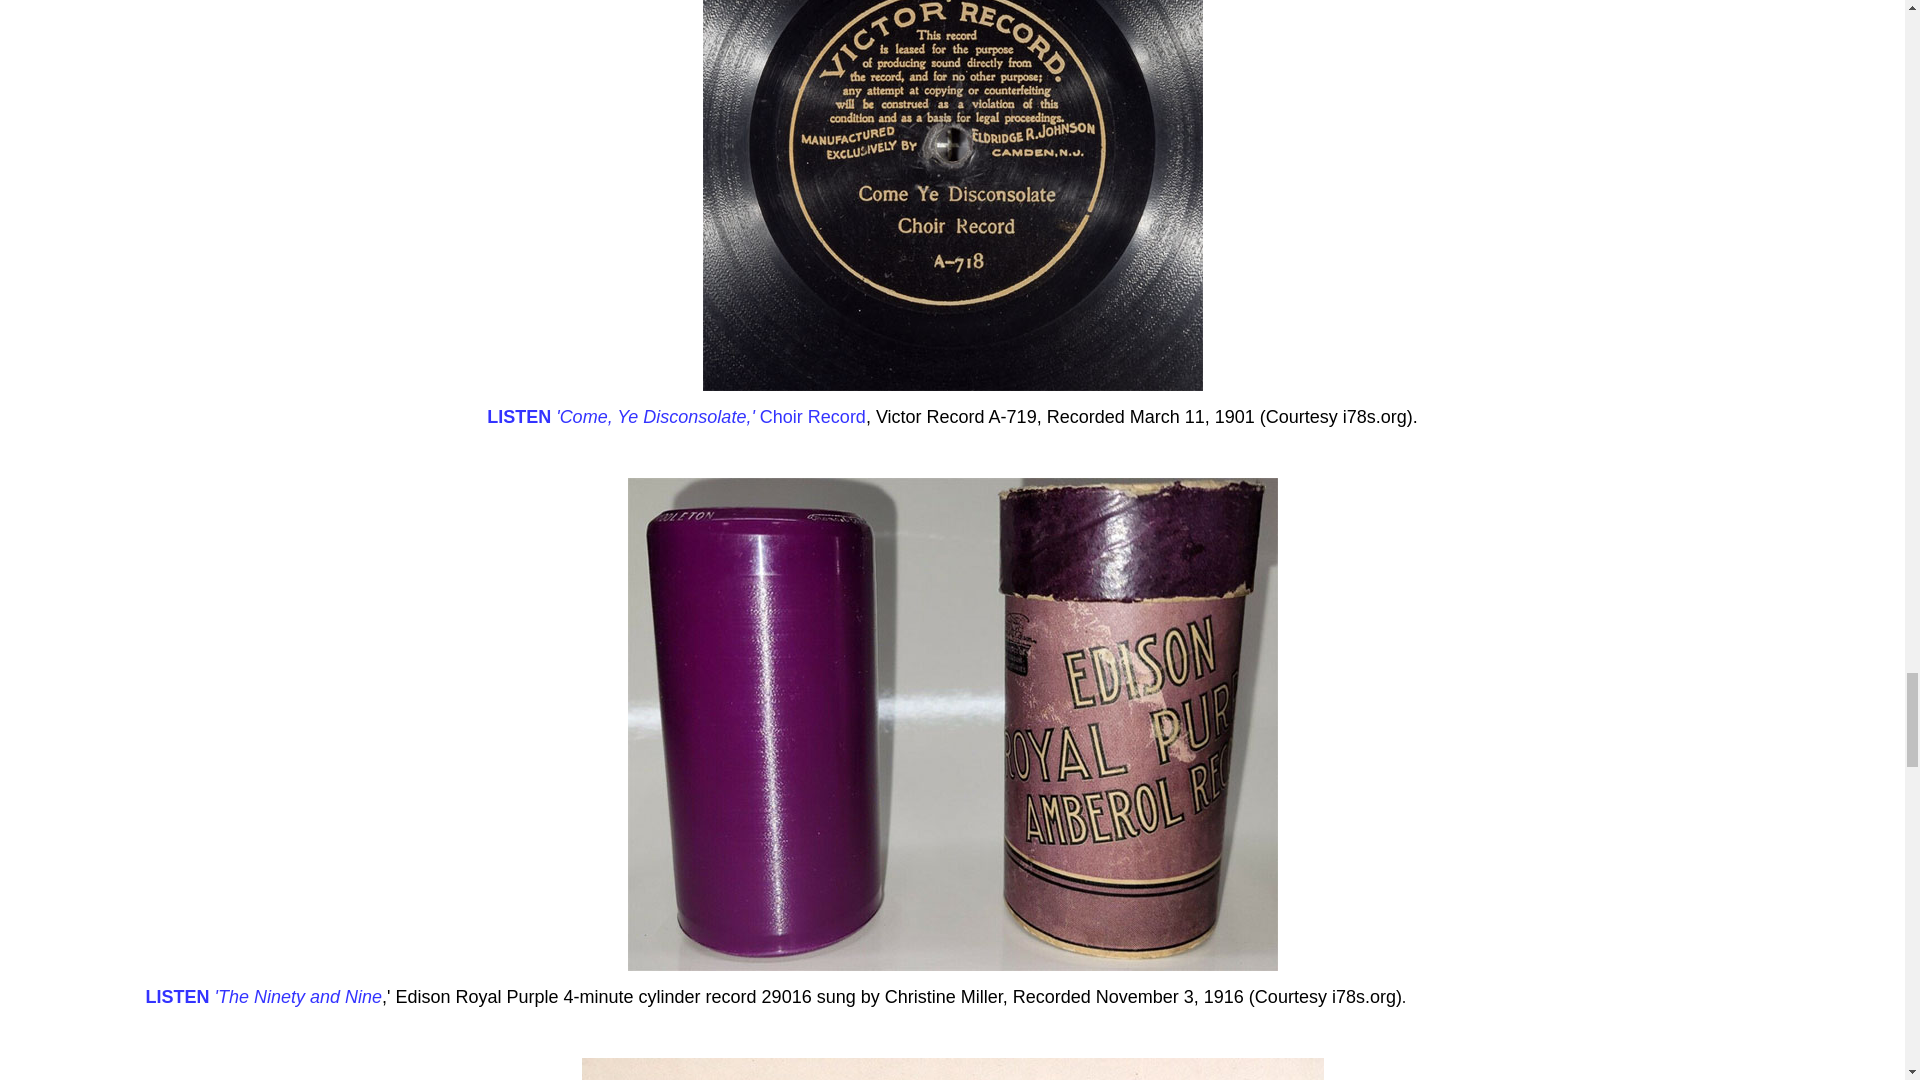 The image size is (1920, 1080). I want to click on LISTEN 'The Ninety and Nine, so click(264, 996).